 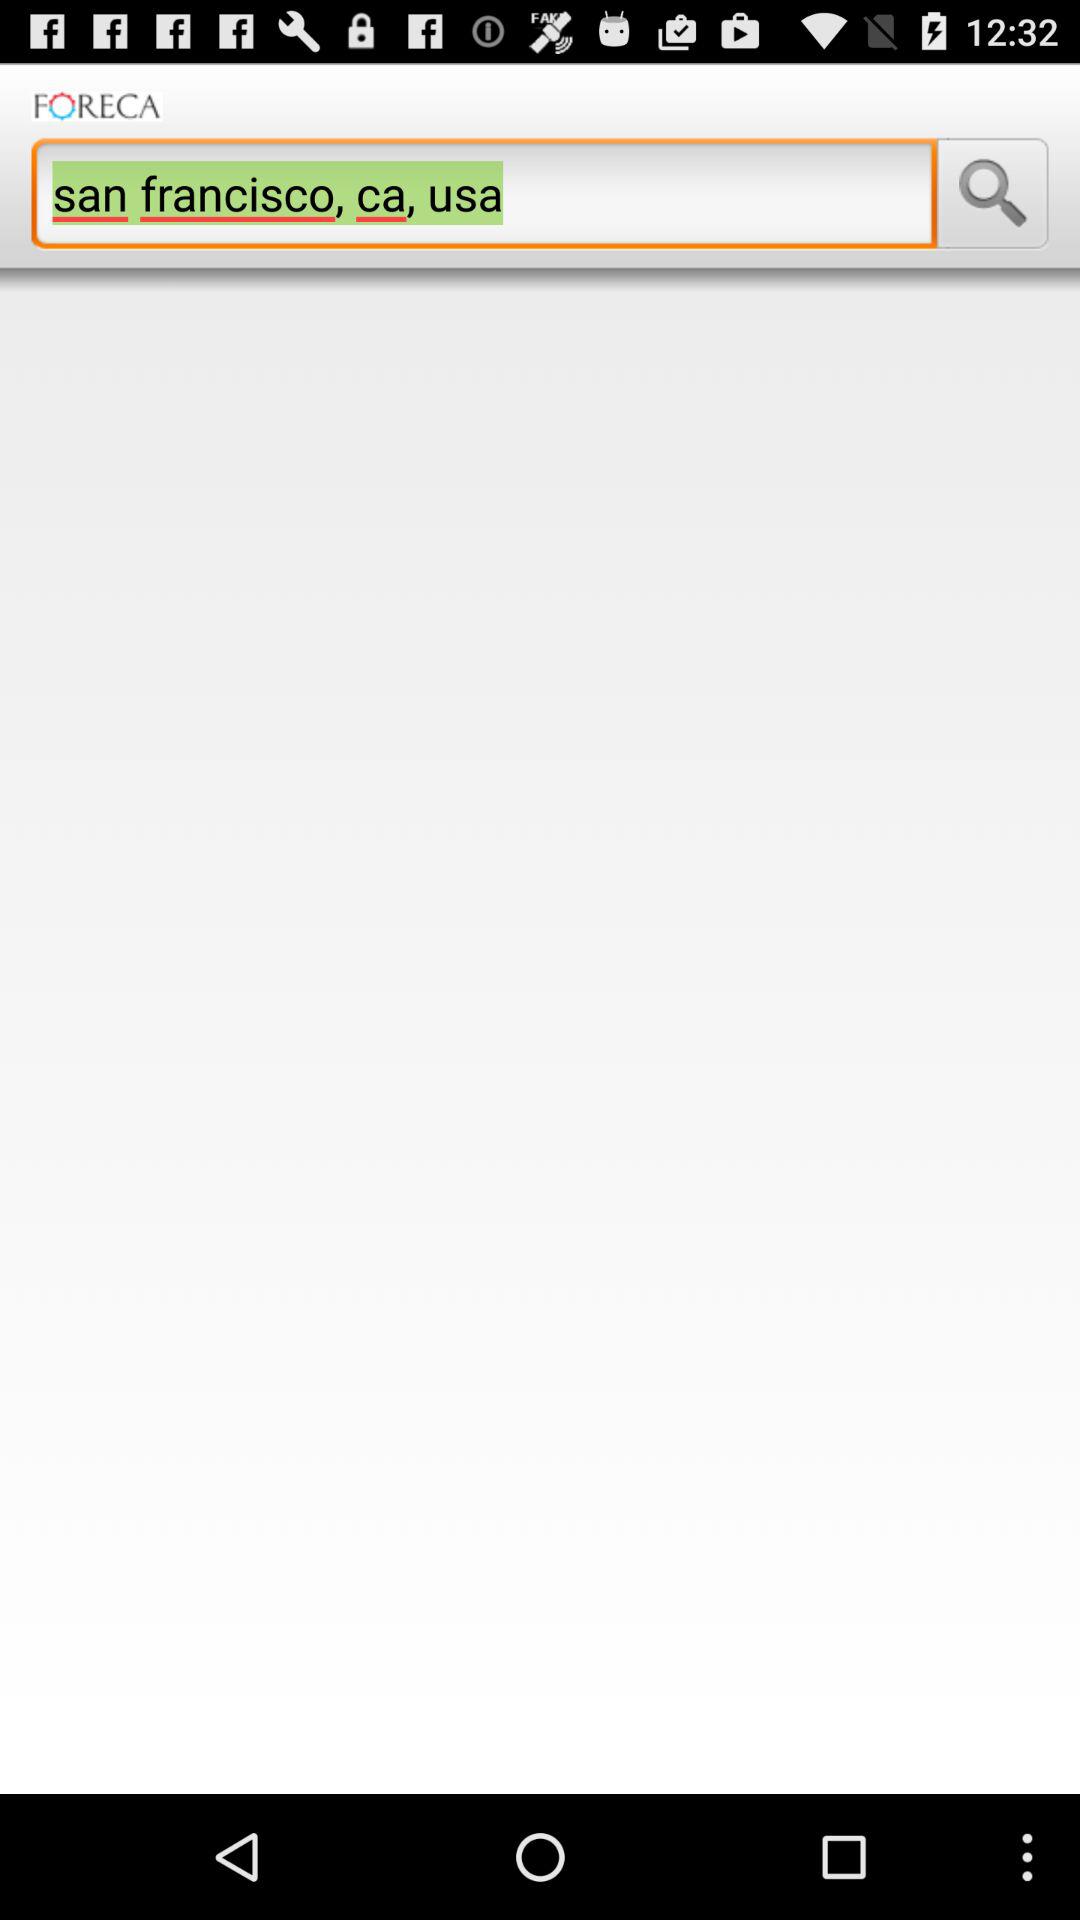 What do you see at coordinates (992, 193) in the screenshot?
I see `press the item next to san francisco ca icon` at bounding box center [992, 193].